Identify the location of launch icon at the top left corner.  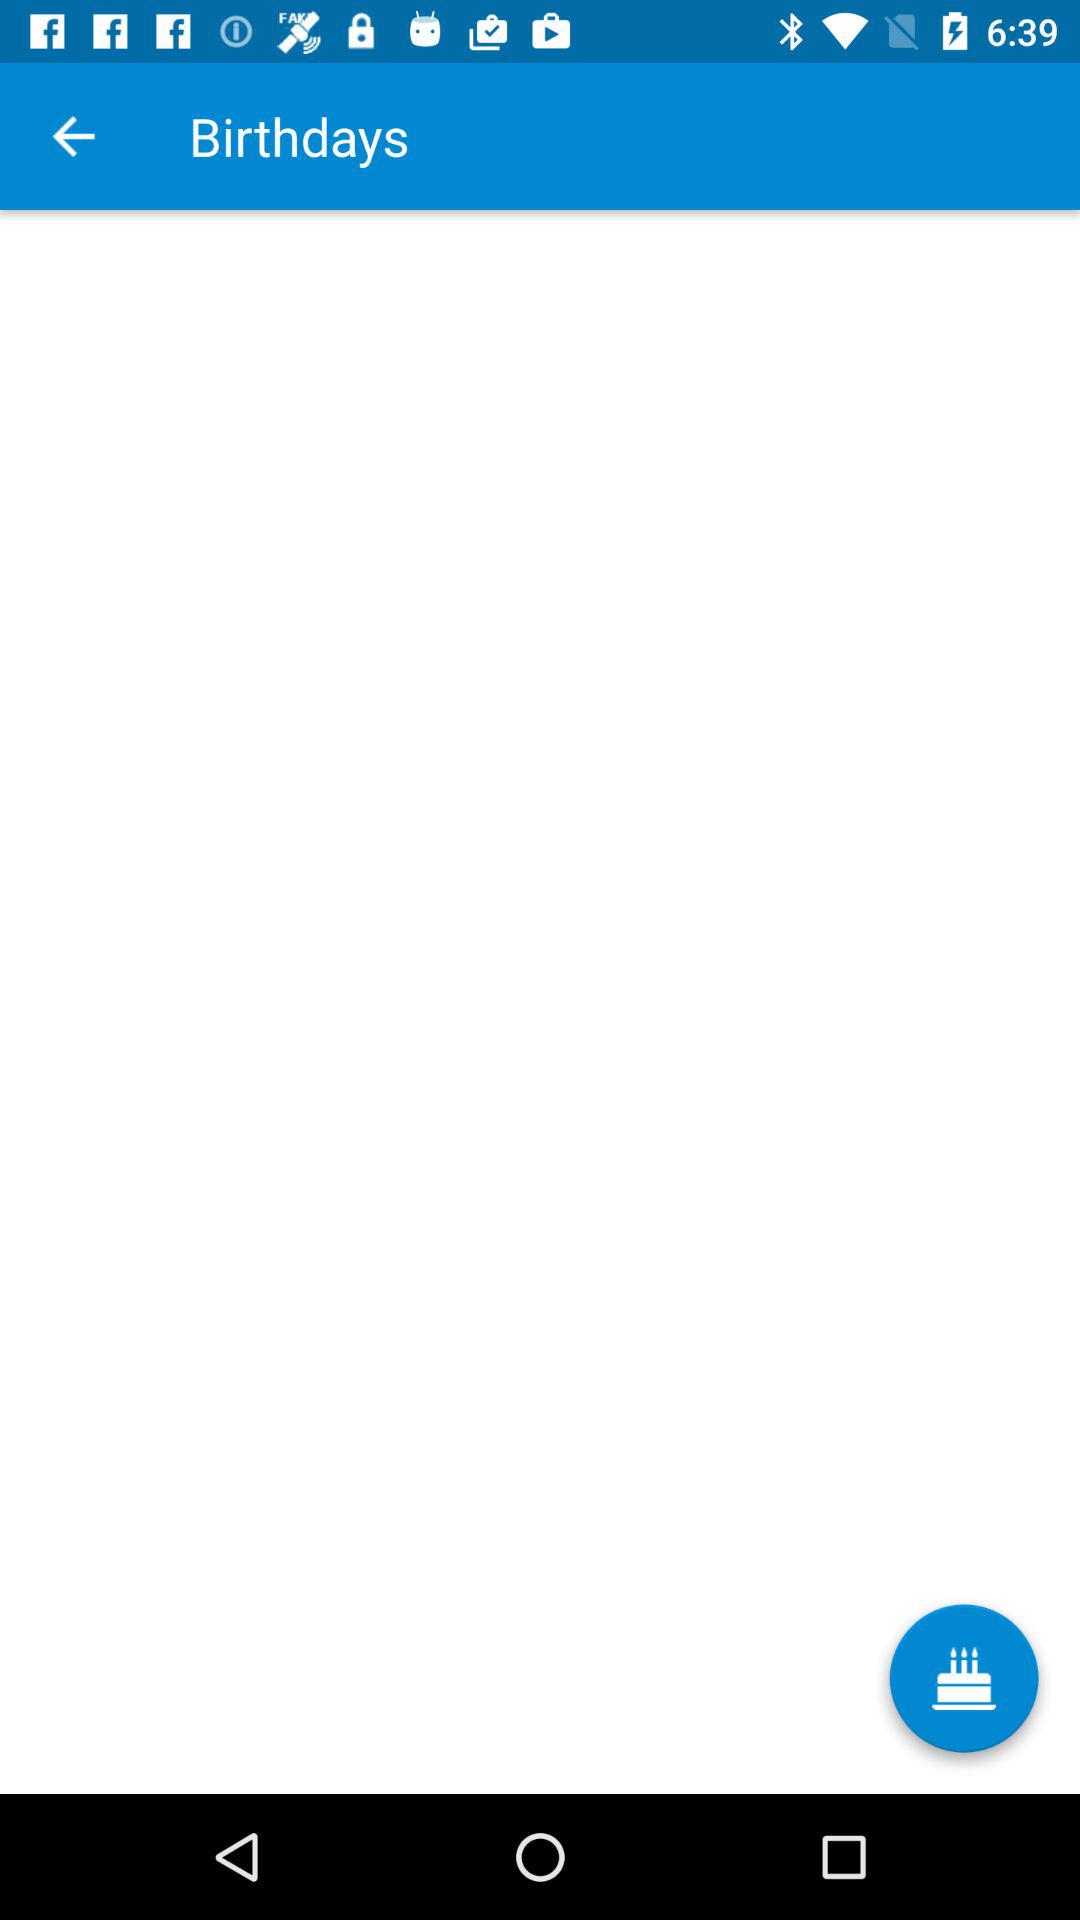
(73, 136).